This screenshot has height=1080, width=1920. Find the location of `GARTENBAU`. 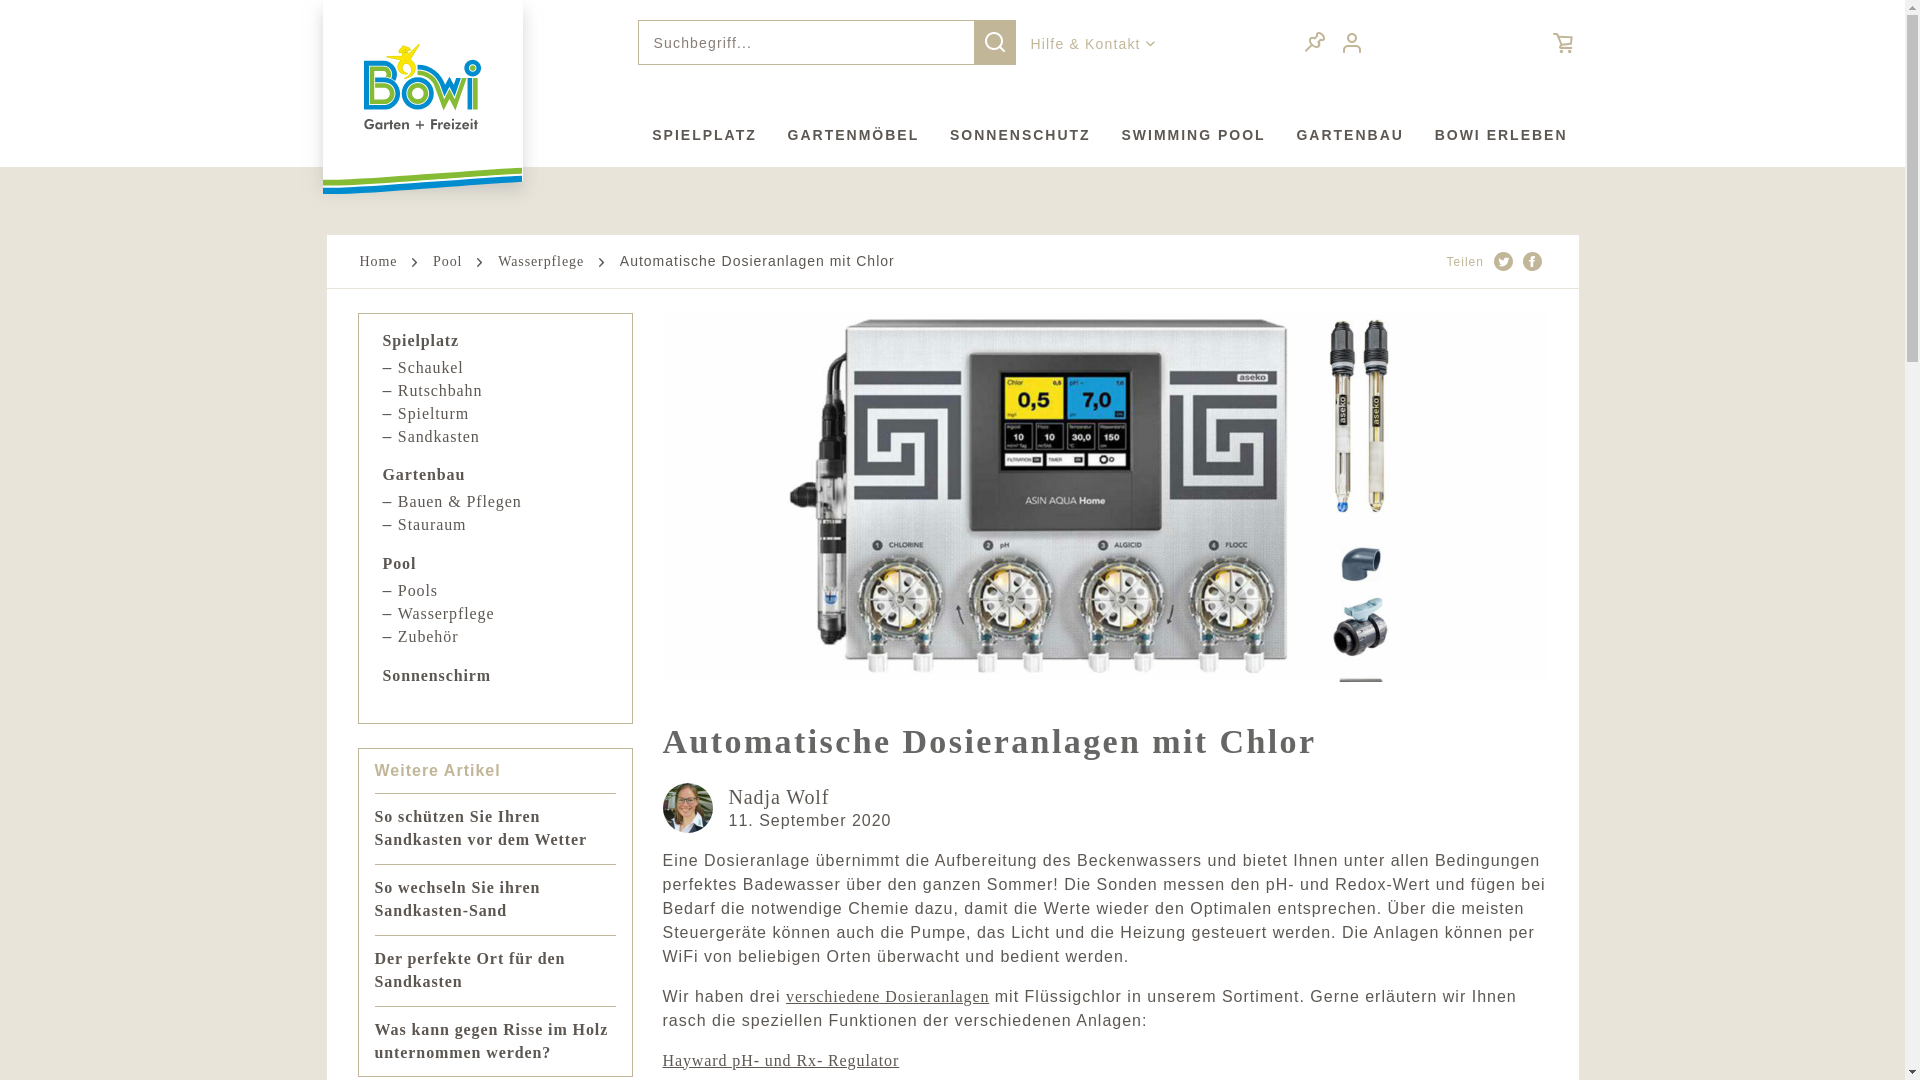

GARTENBAU is located at coordinates (1335, 136).